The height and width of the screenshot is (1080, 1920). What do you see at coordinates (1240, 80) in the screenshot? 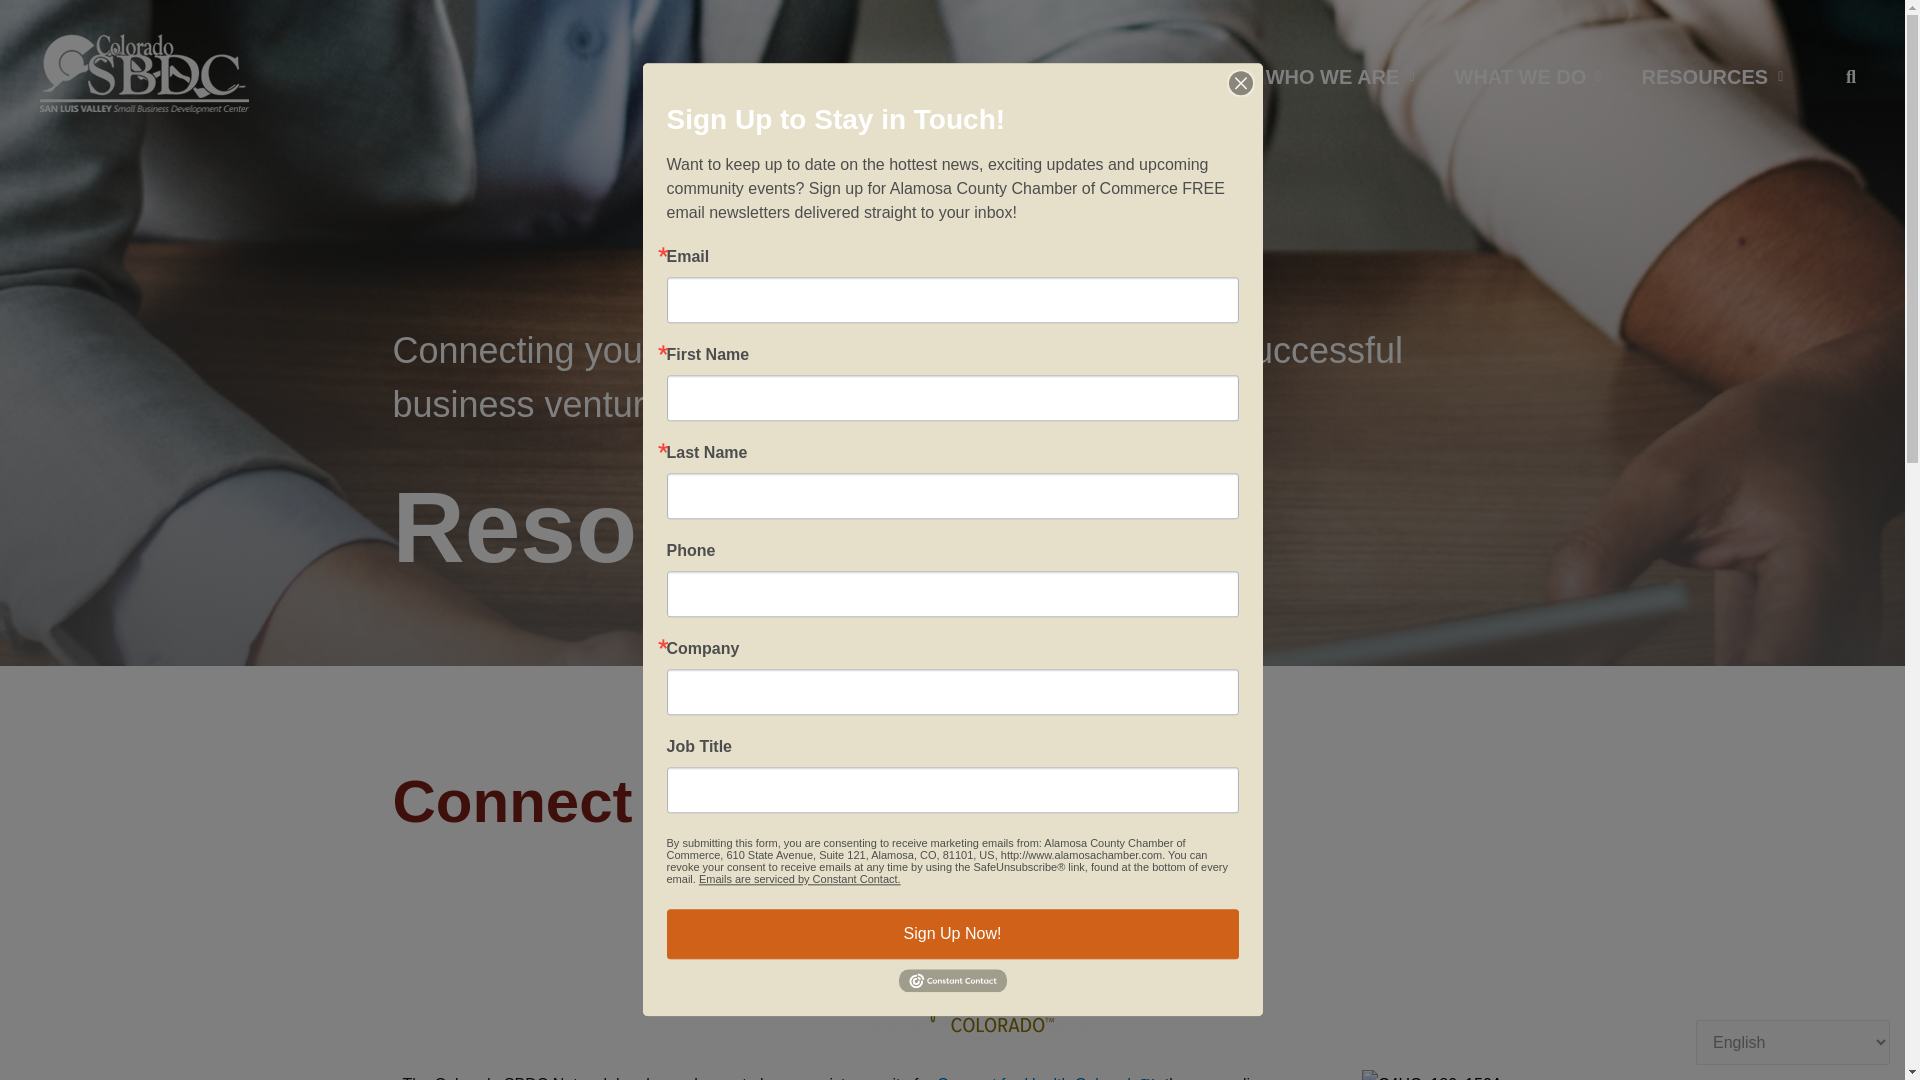
I see `Close` at bounding box center [1240, 80].